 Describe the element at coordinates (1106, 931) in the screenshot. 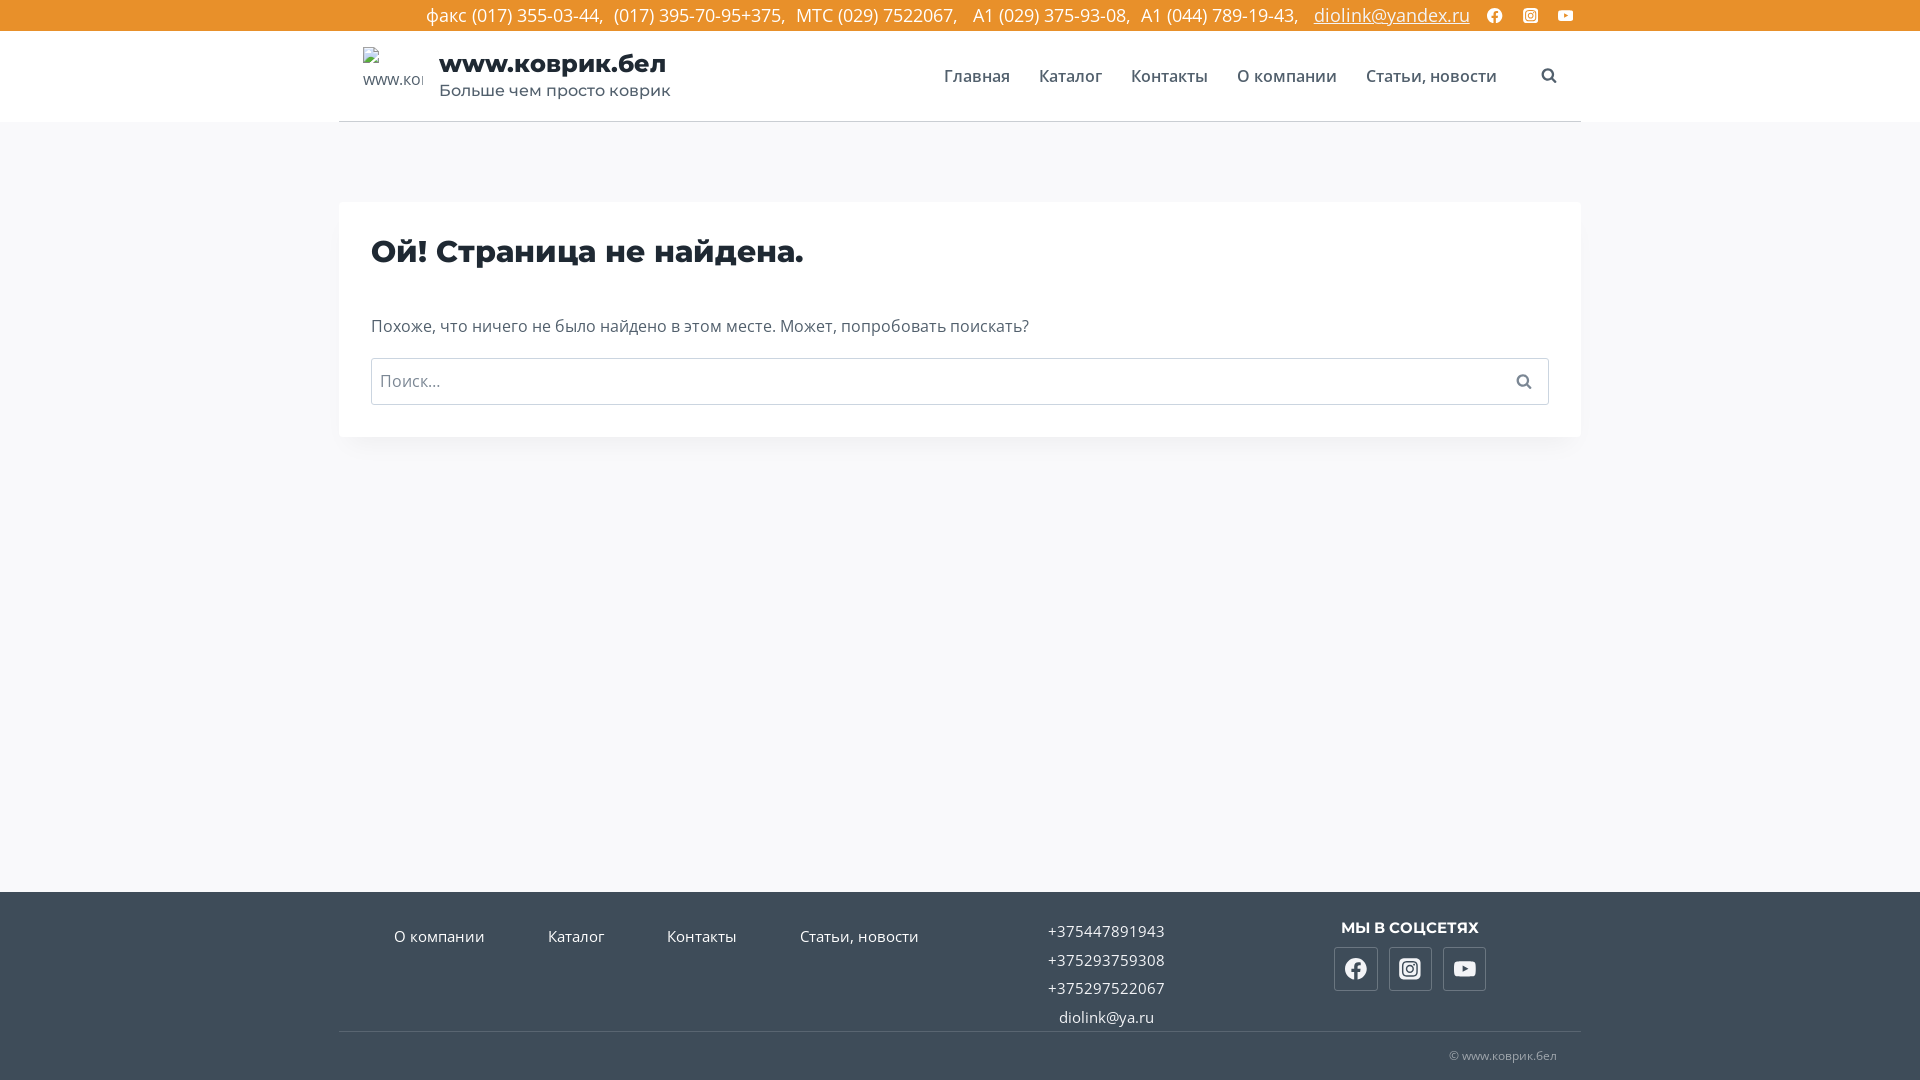

I see `+375447891943` at that location.